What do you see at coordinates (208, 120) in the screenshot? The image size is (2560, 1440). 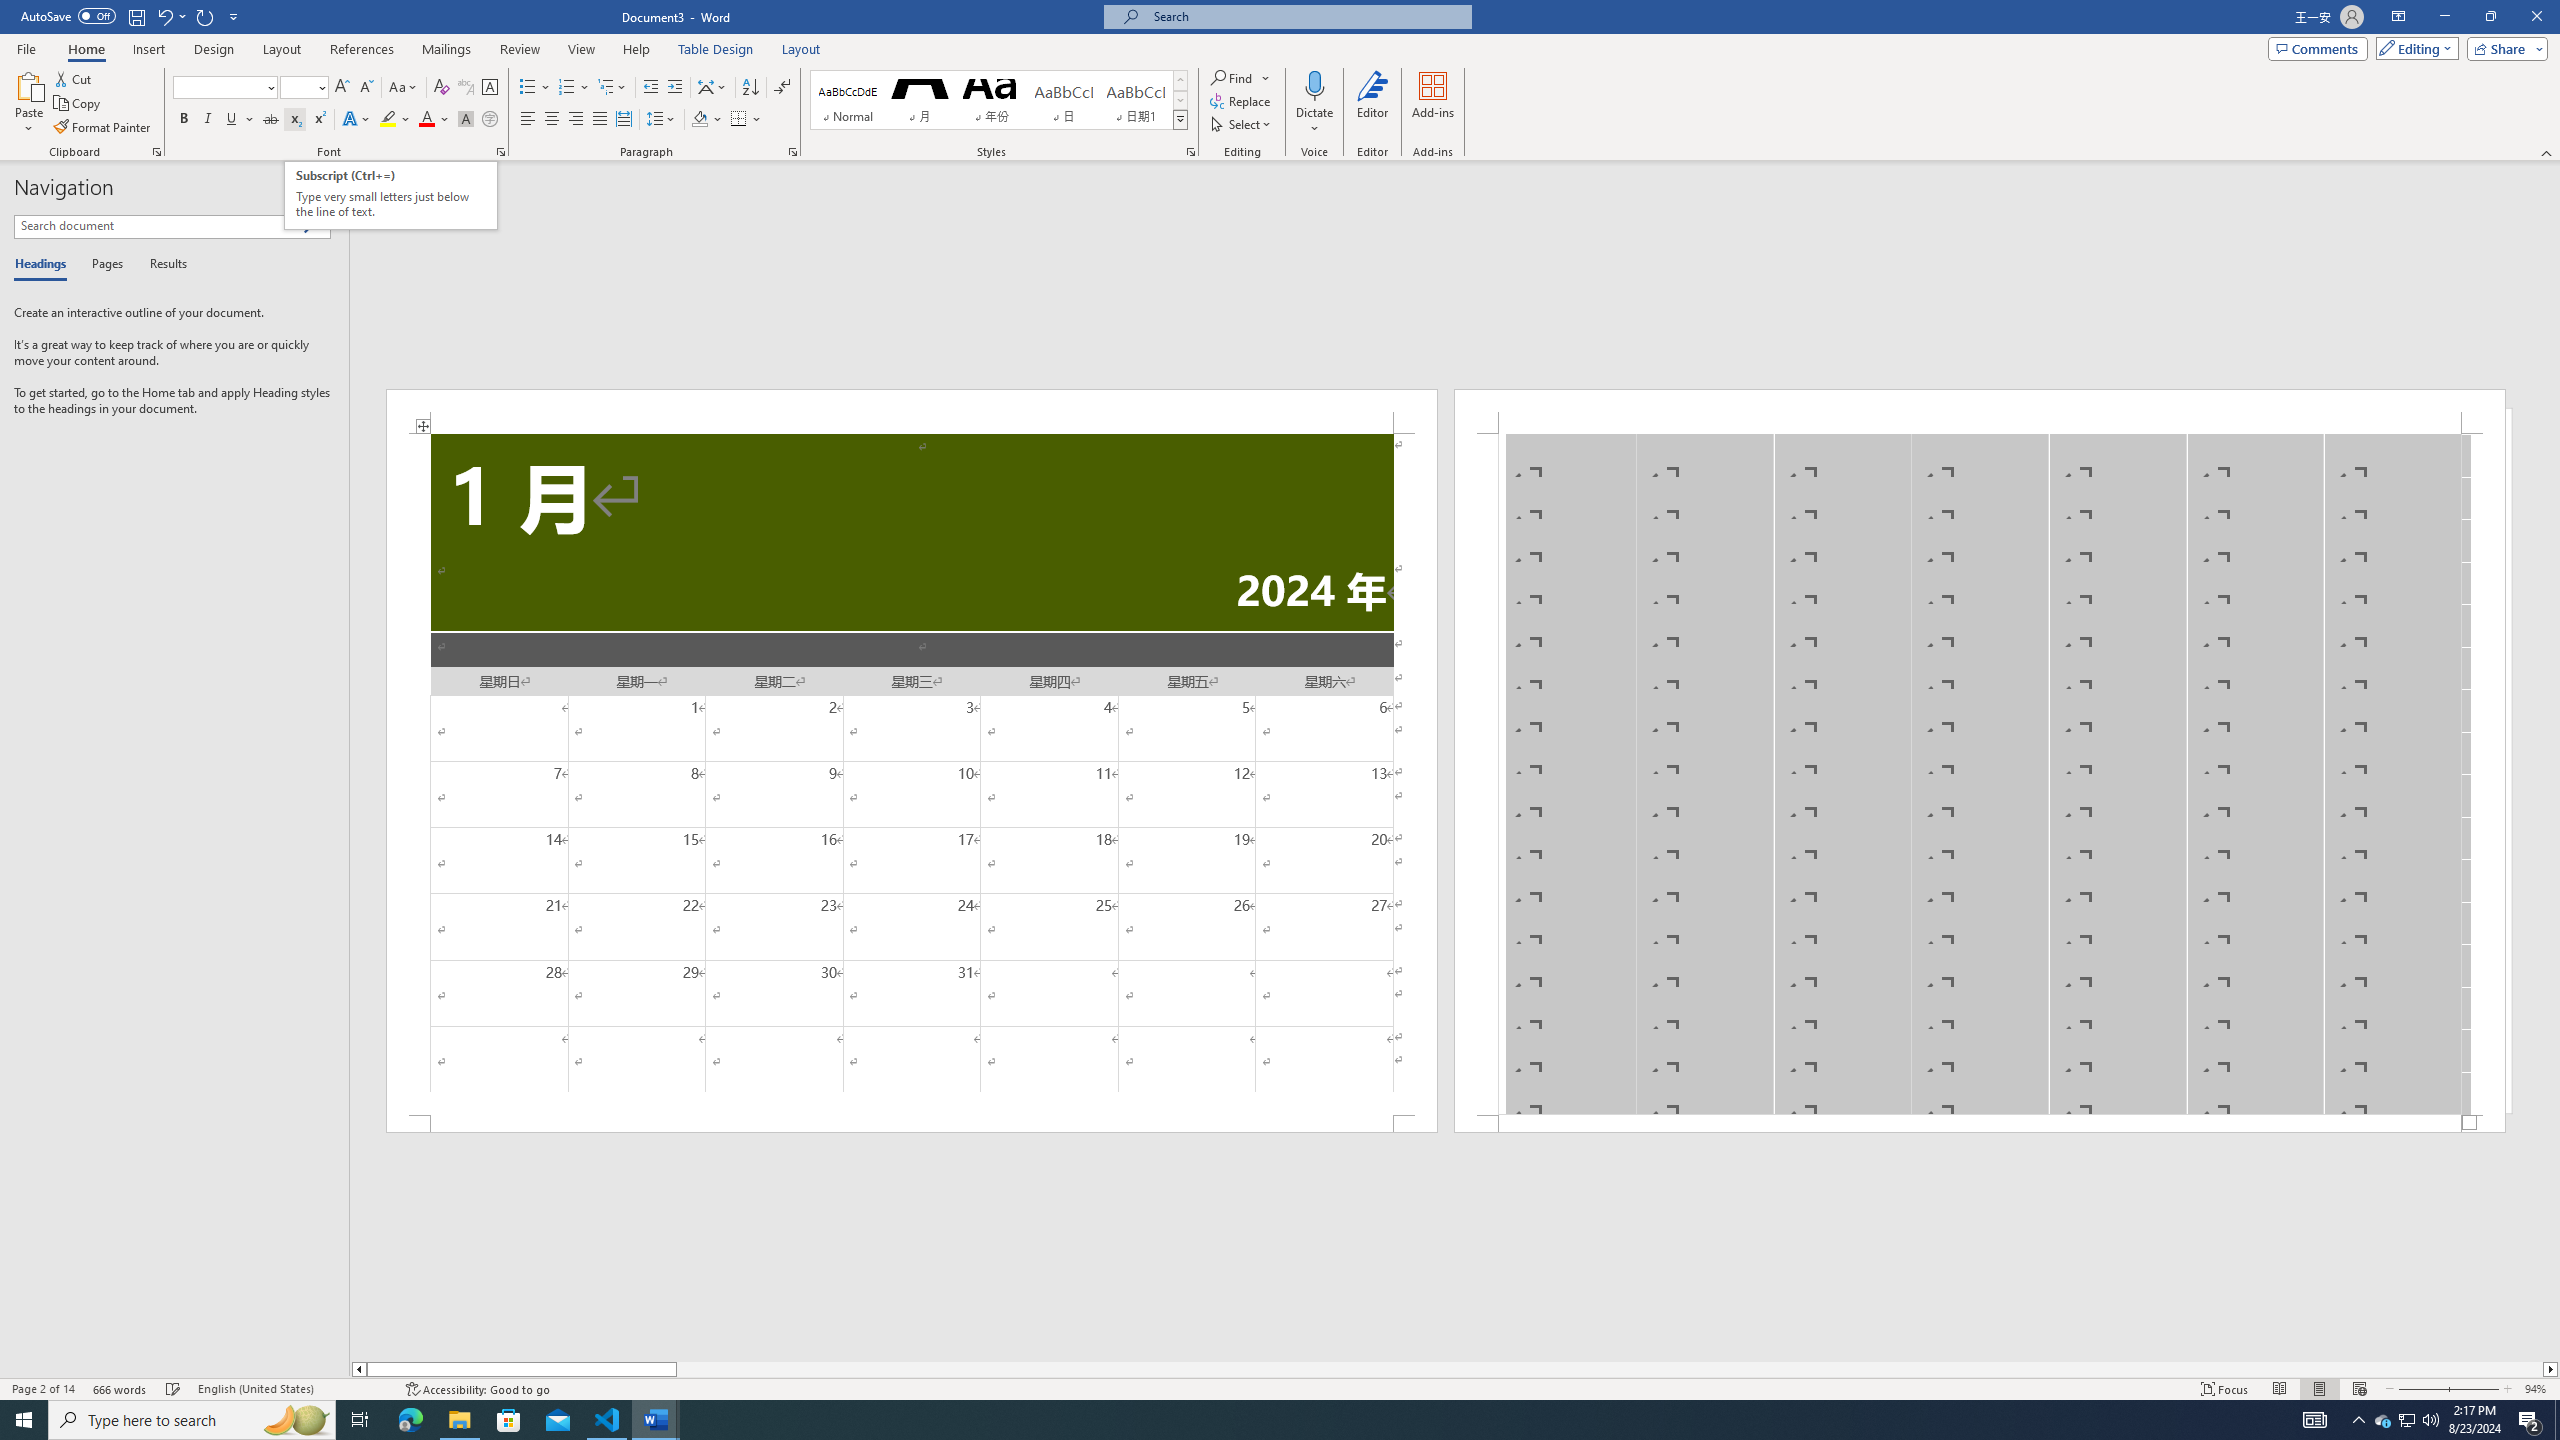 I see `Italic` at bounding box center [208, 120].